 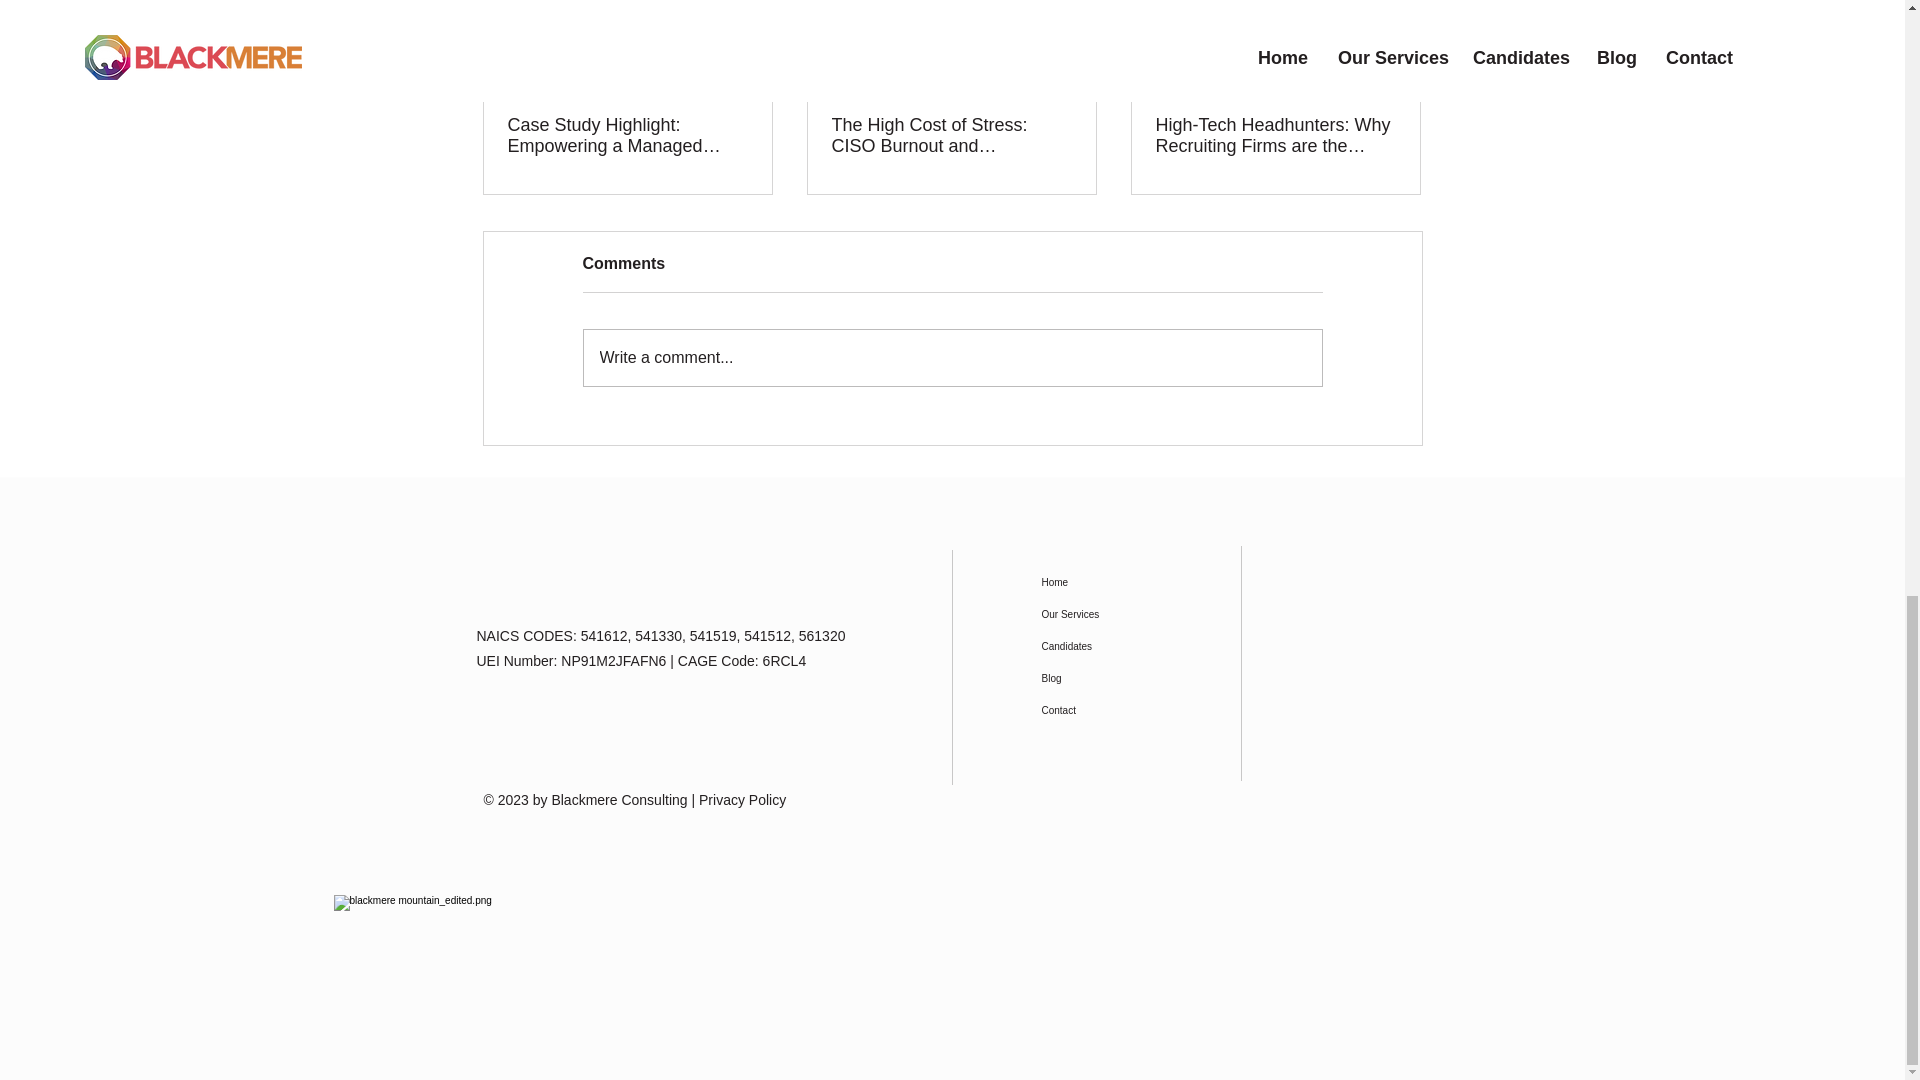 What do you see at coordinates (1093, 614) in the screenshot?
I see `Our Services` at bounding box center [1093, 614].